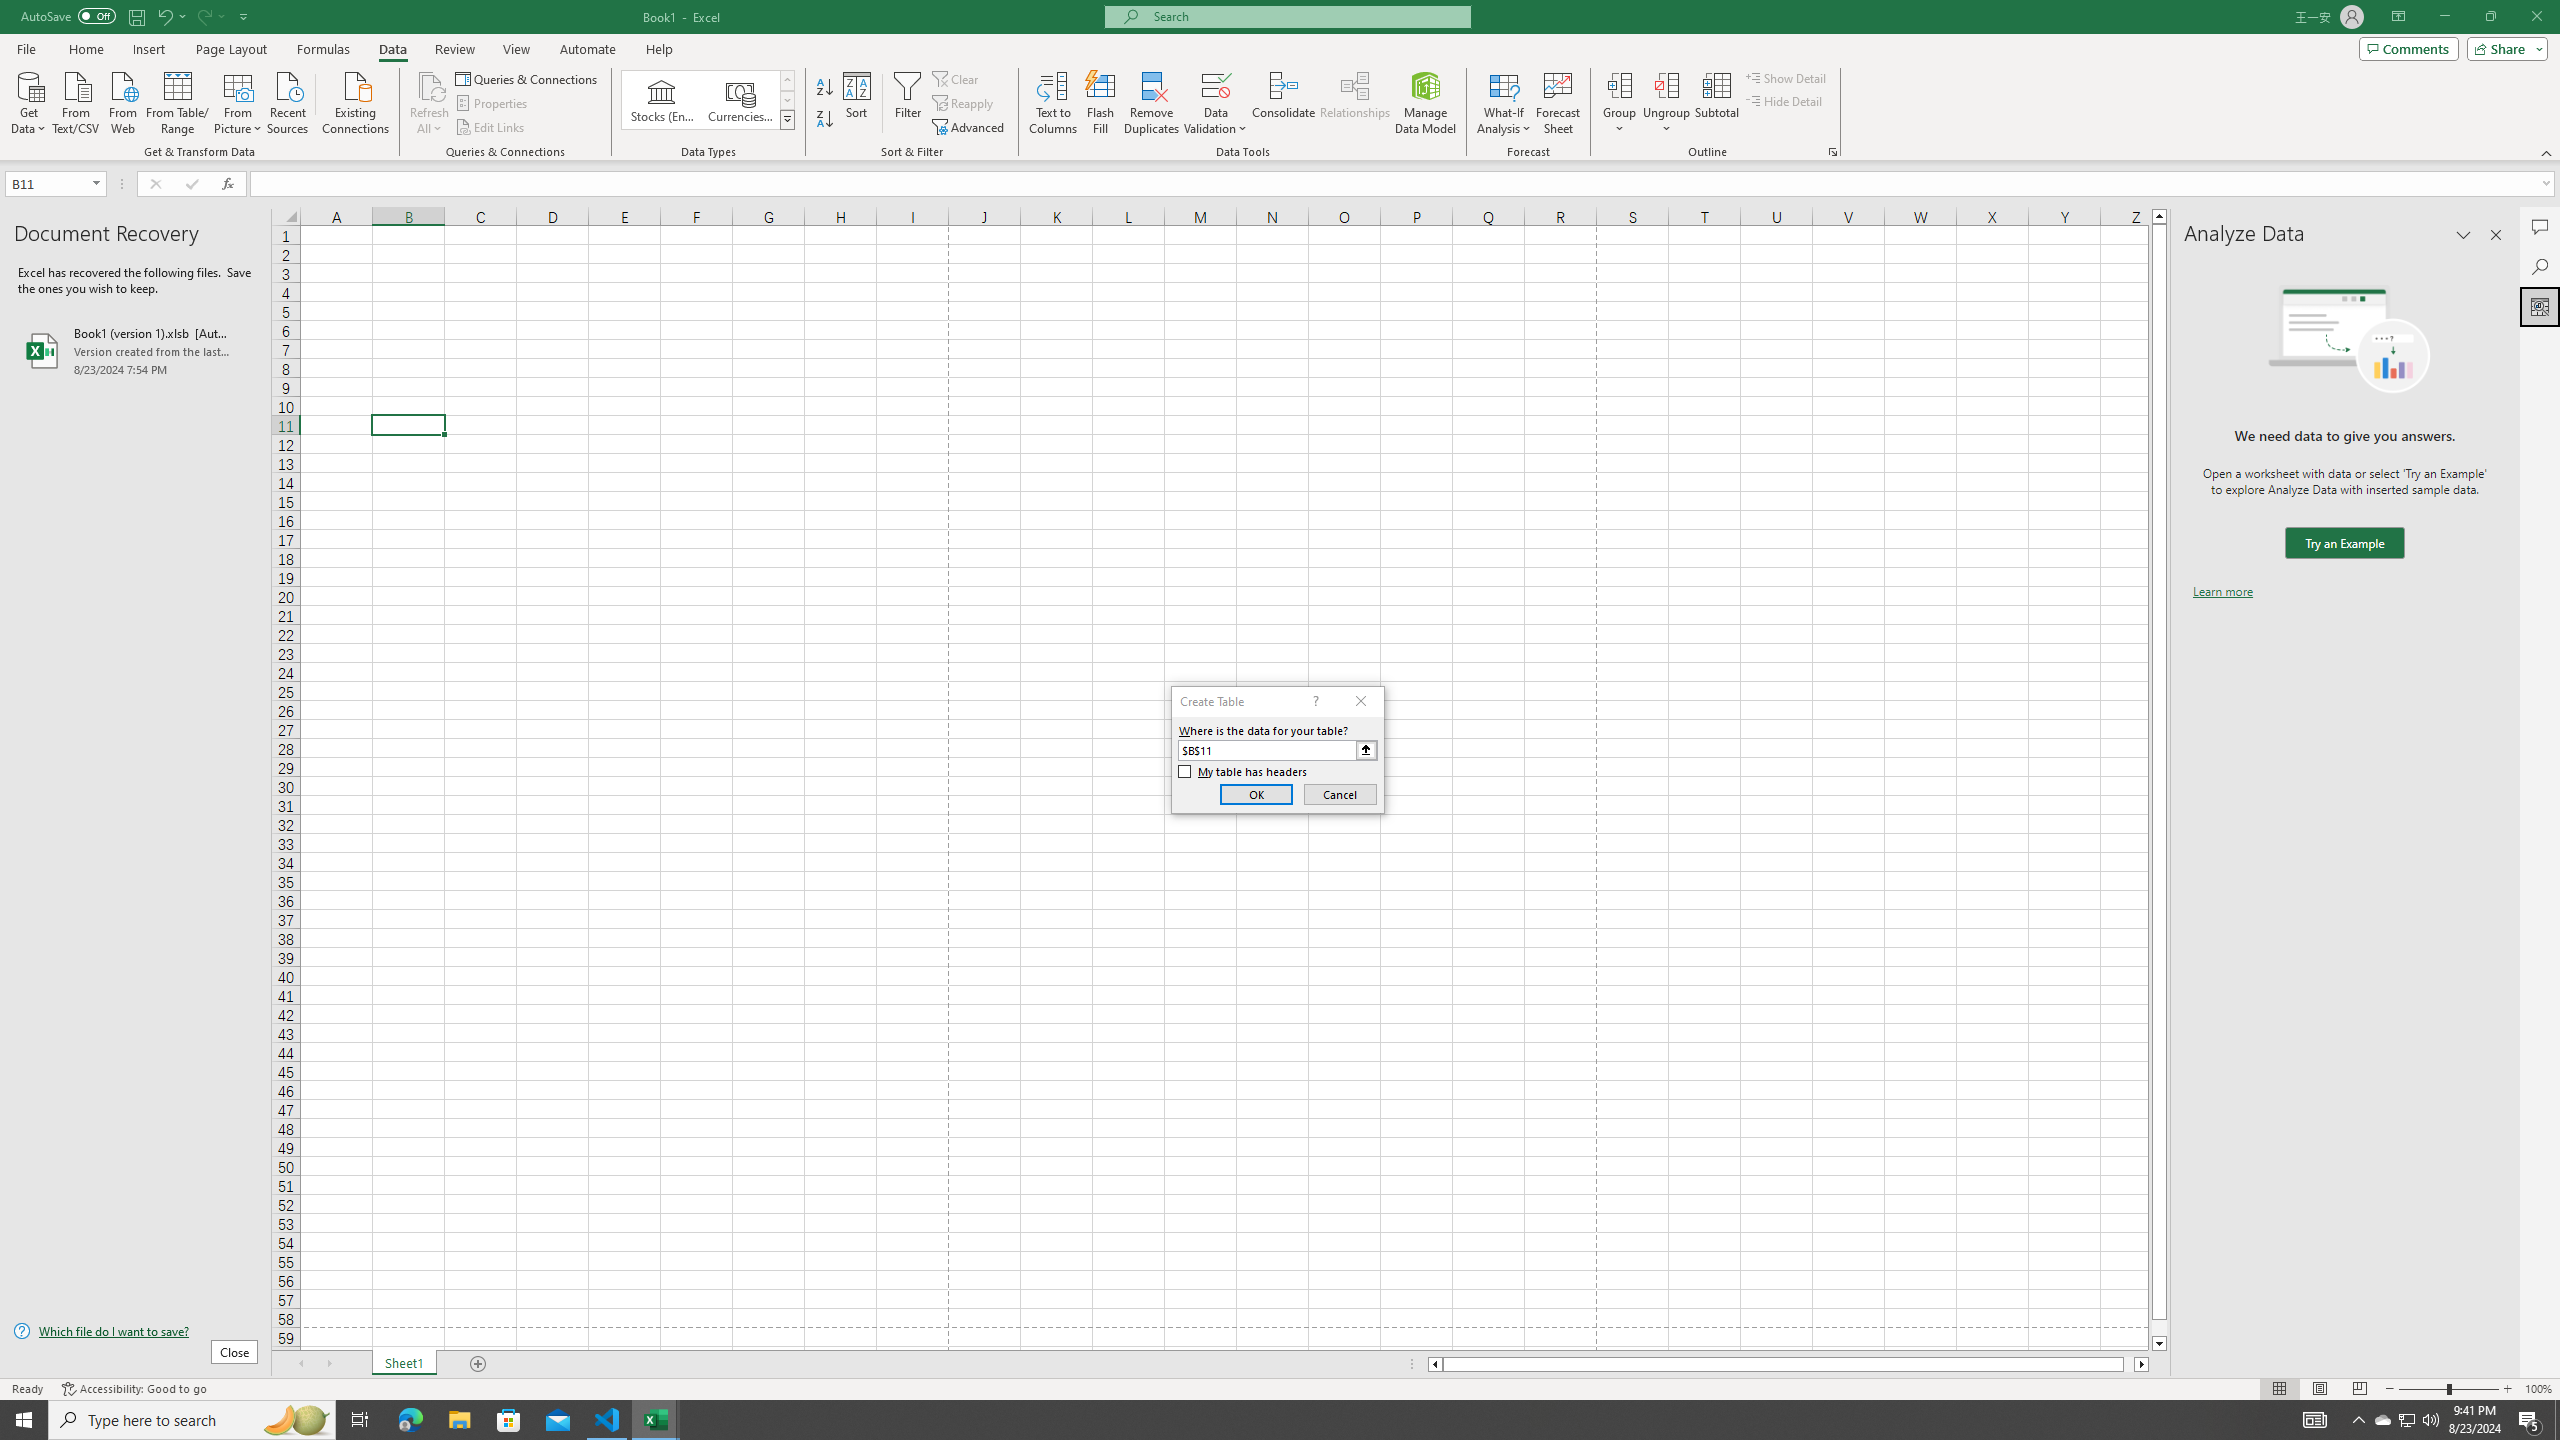 This screenshot has height=1440, width=2560. I want to click on Group..., so click(1620, 103).